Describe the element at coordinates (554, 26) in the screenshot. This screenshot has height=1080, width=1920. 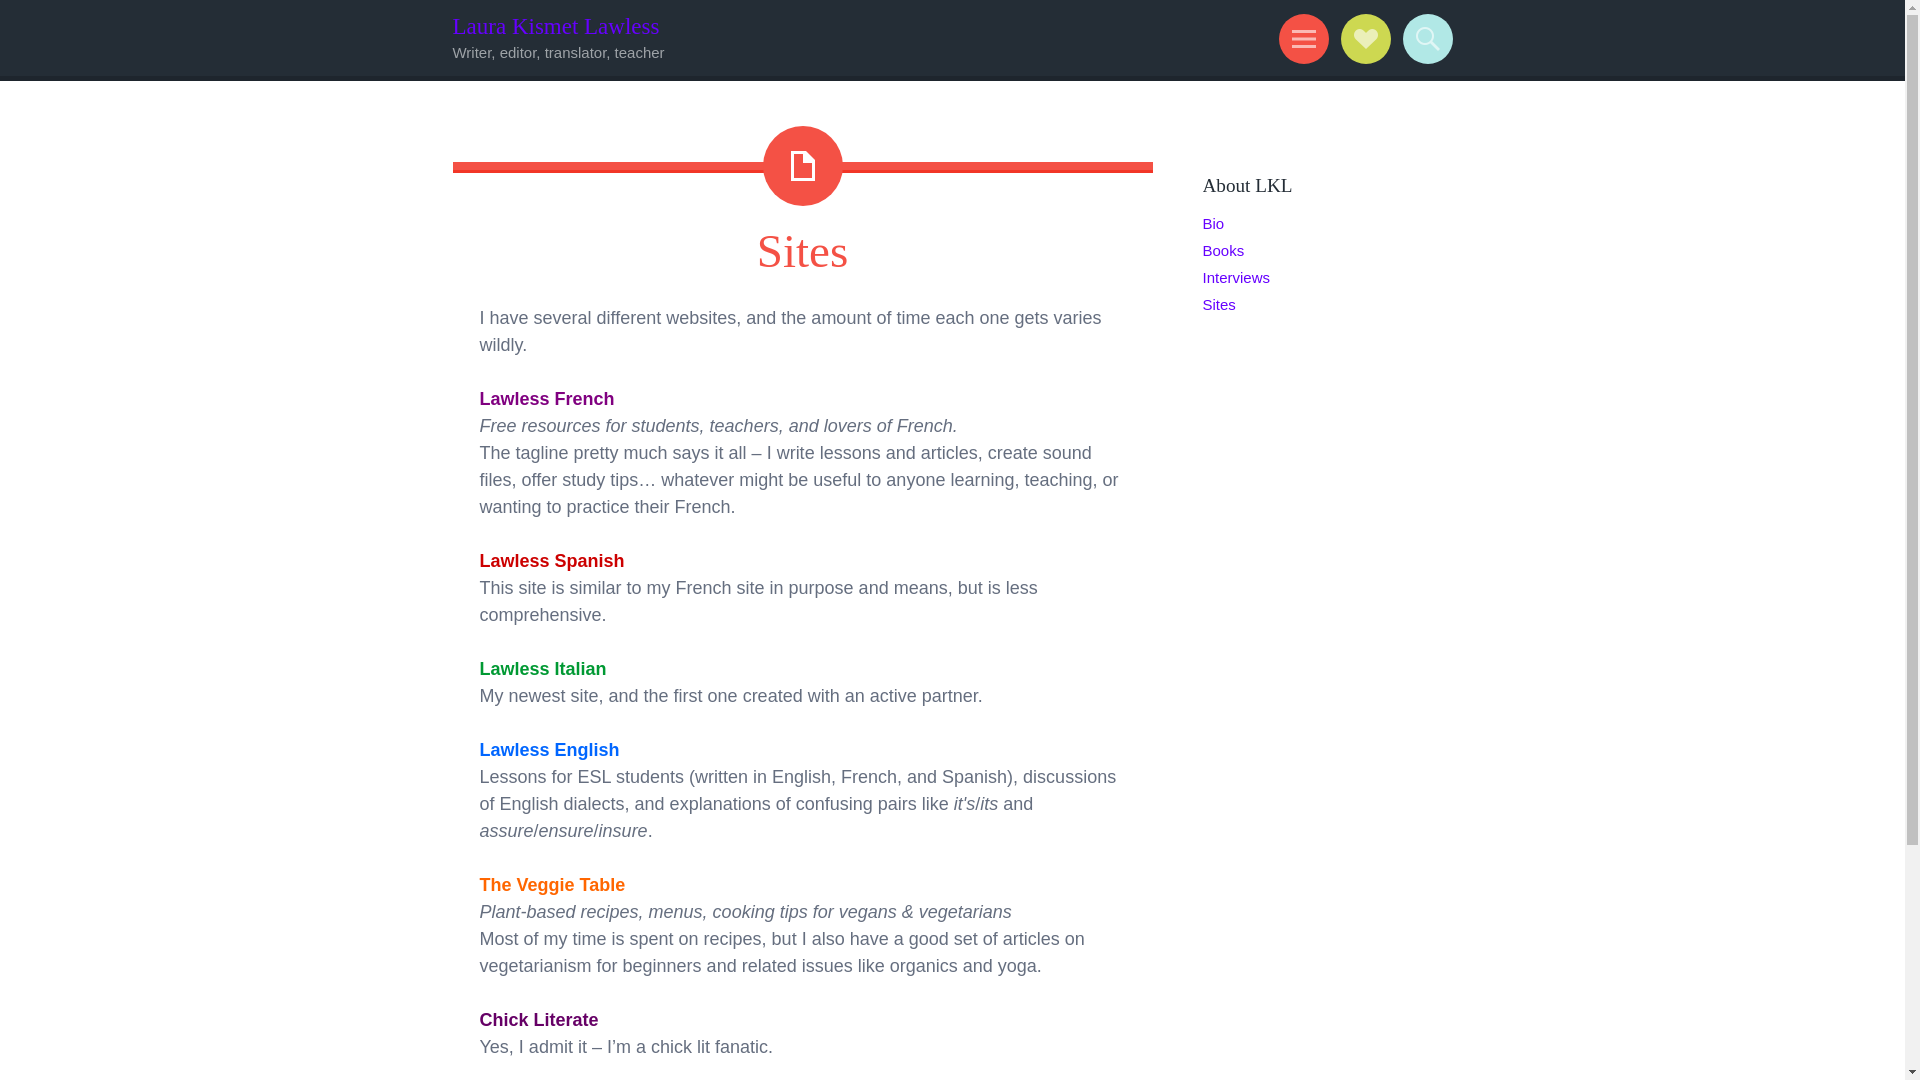
I see `Laura Kismet Lawless` at that location.